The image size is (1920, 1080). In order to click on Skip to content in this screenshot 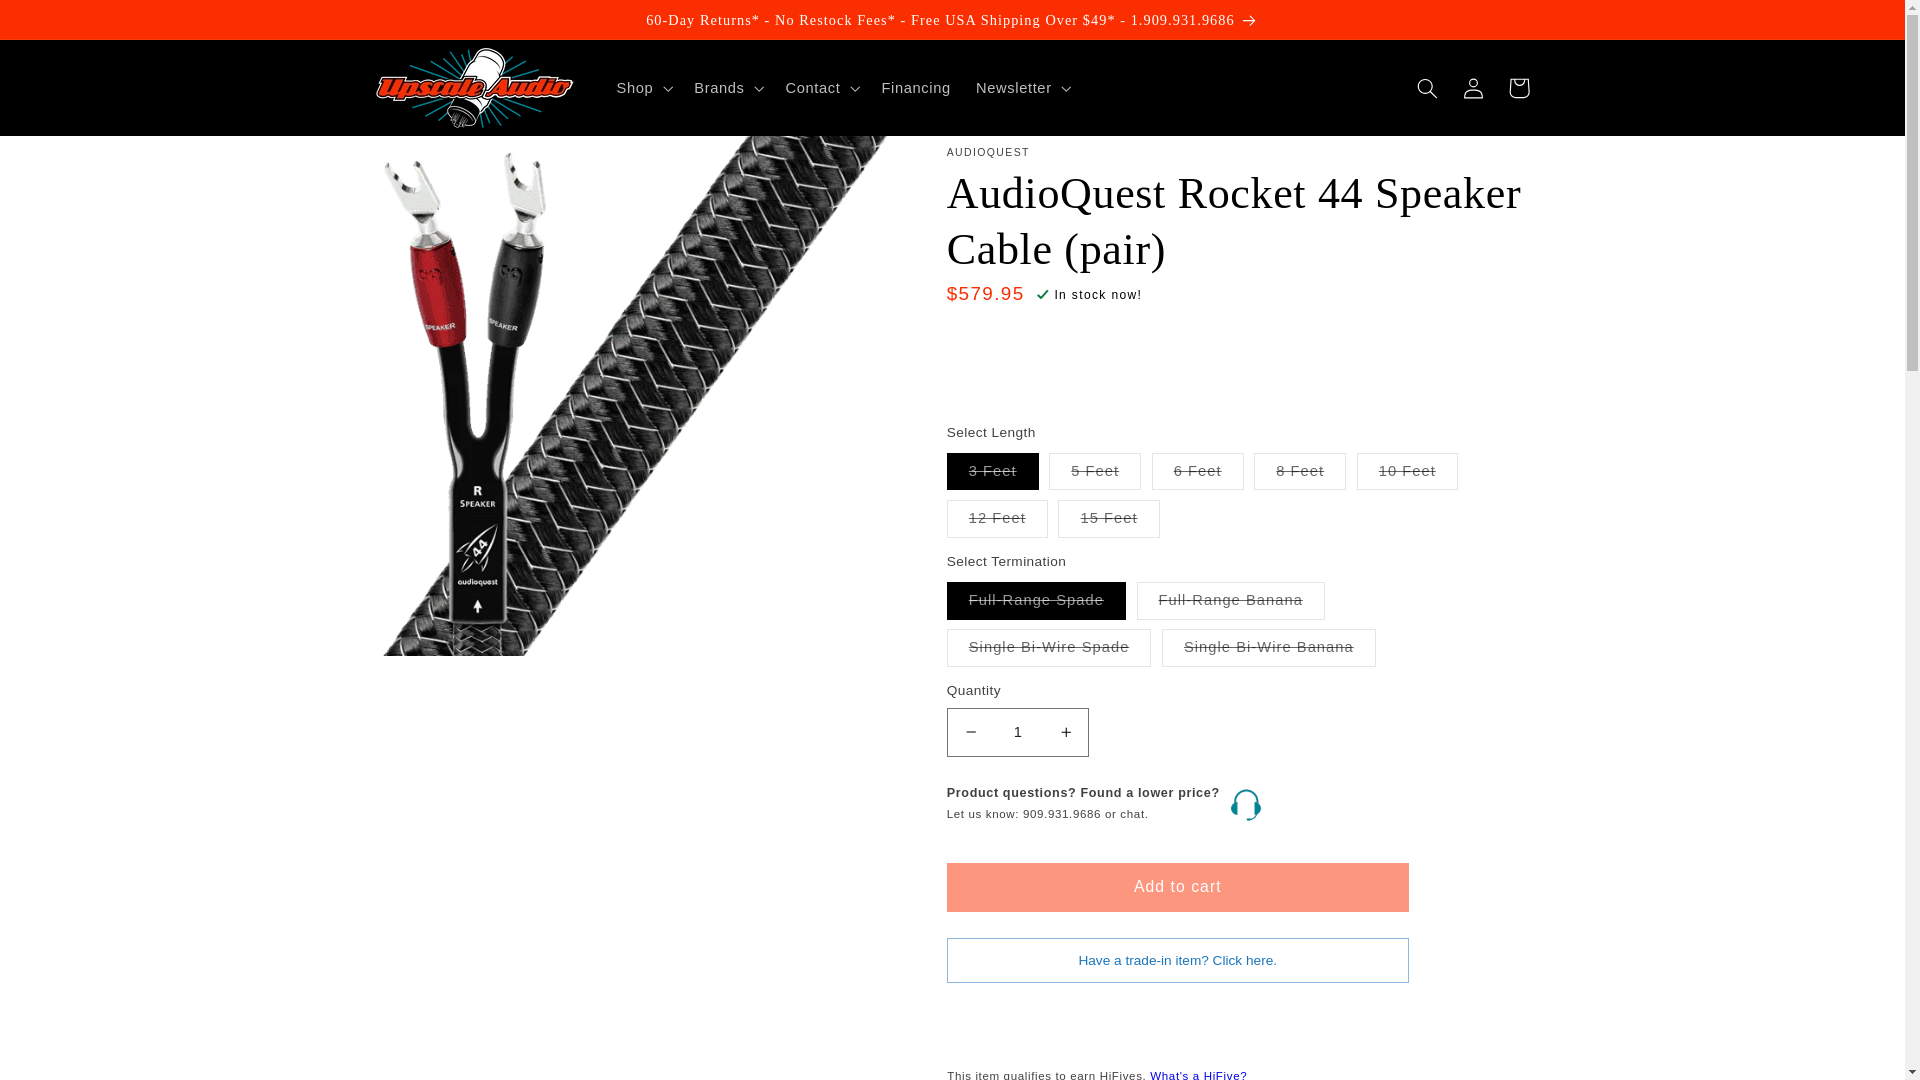, I will do `click(63, 24)`.